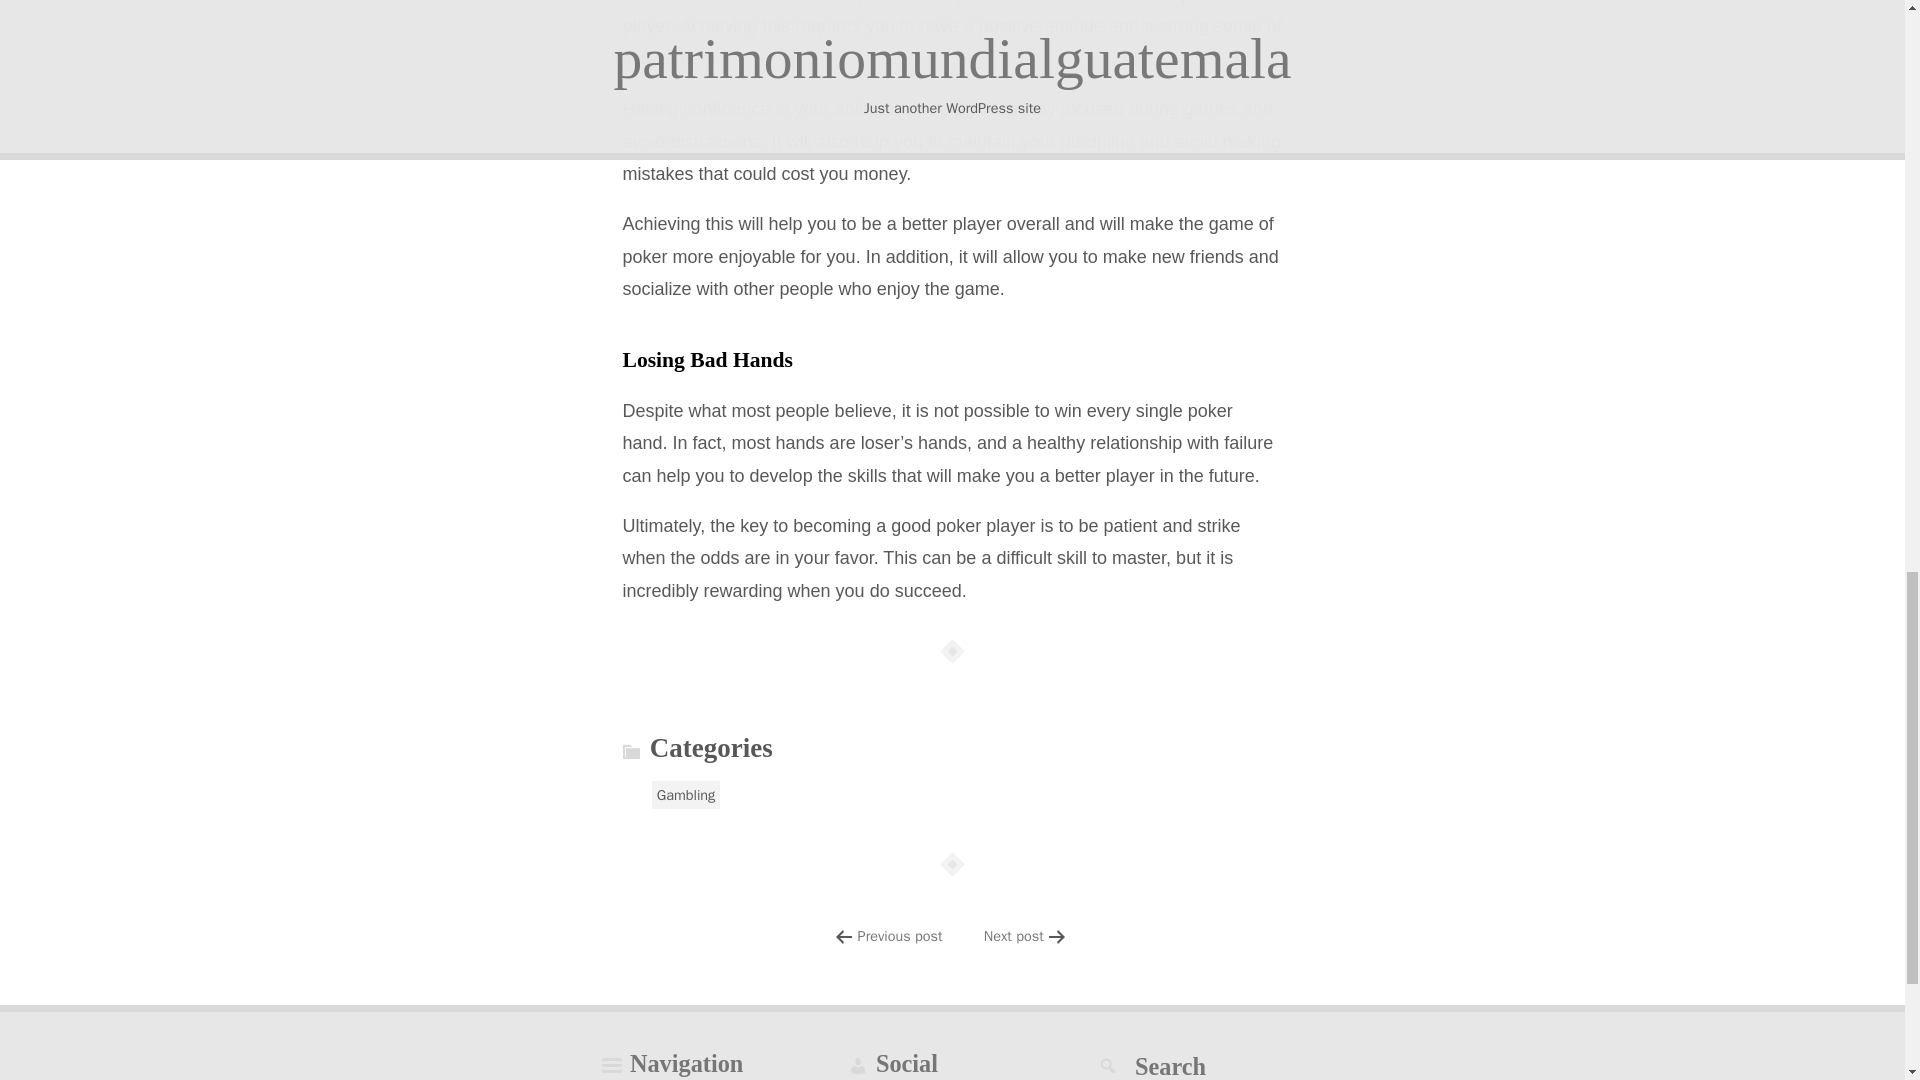 Image resolution: width=1920 pixels, height=1080 pixels. What do you see at coordinates (1014, 936) in the screenshot?
I see `Next post` at bounding box center [1014, 936].